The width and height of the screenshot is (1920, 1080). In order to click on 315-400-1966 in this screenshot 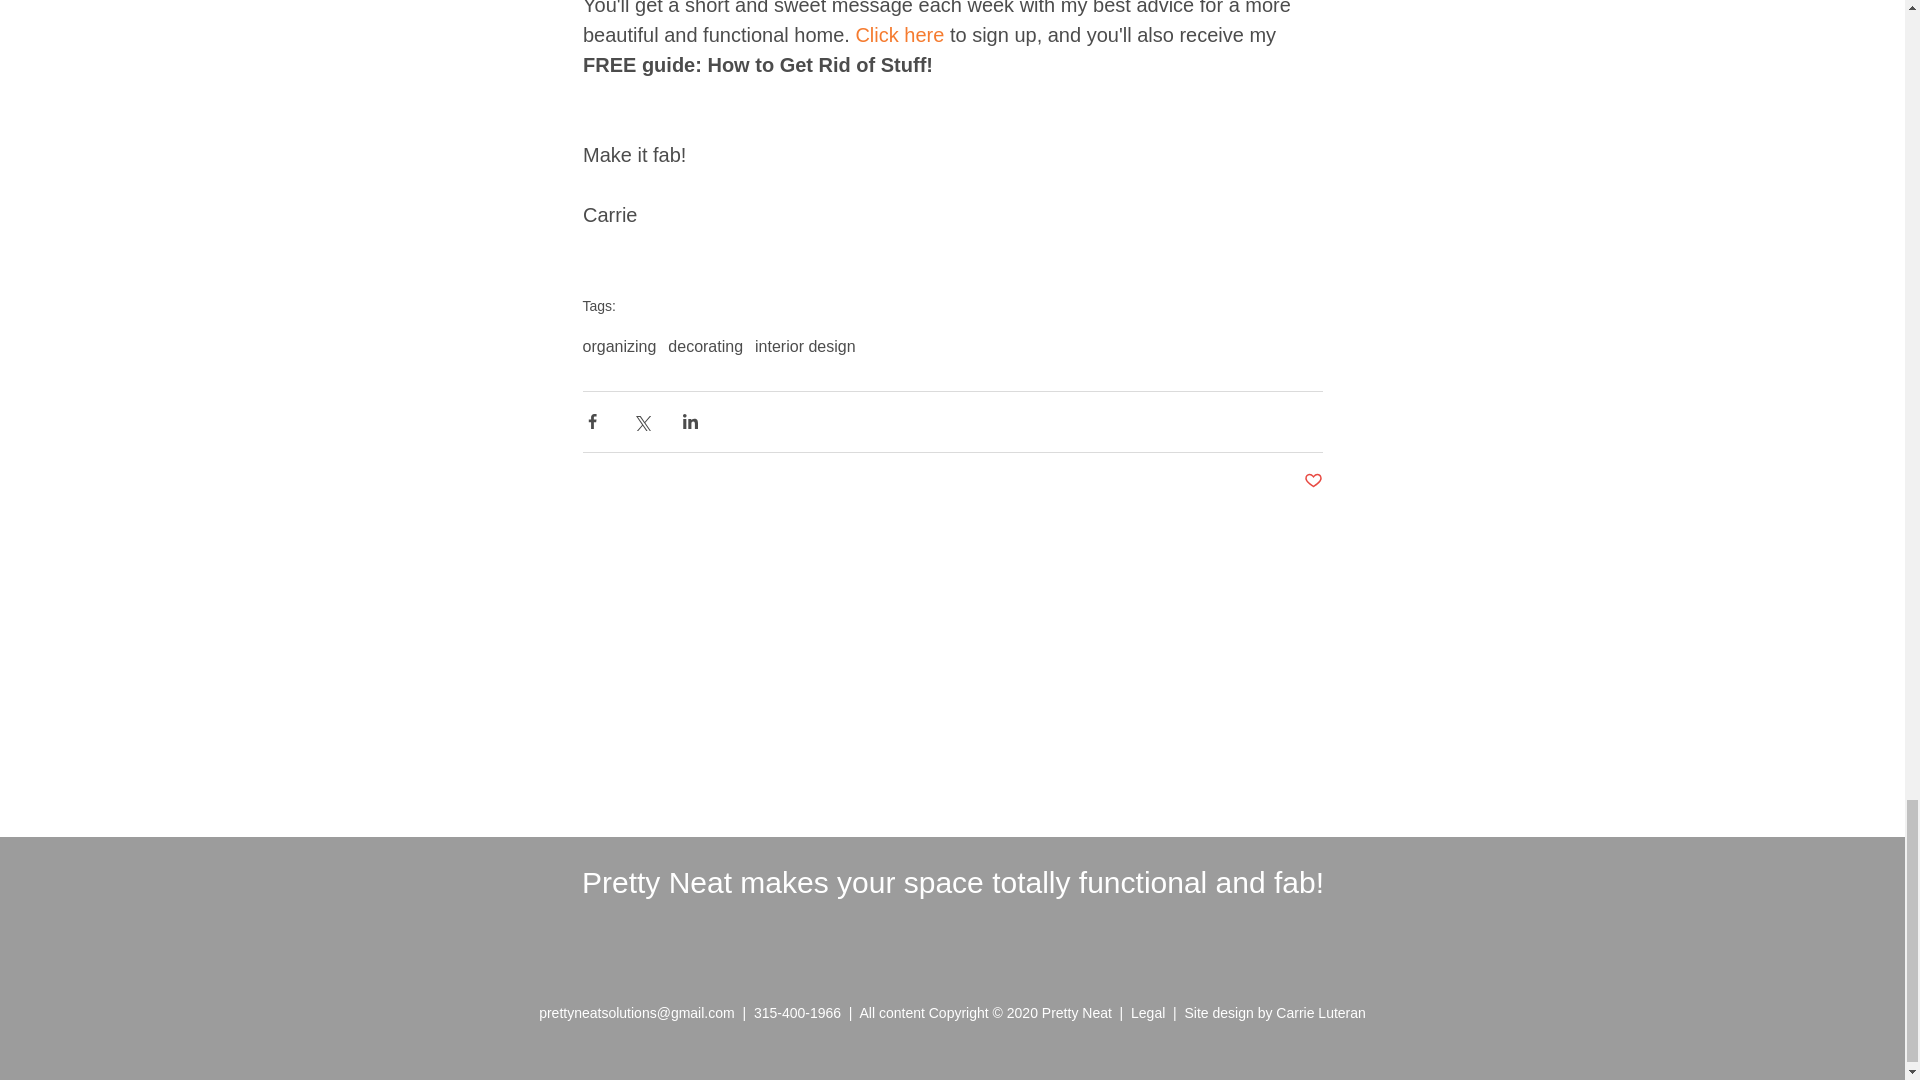, I will do `click(797, 1012)`.